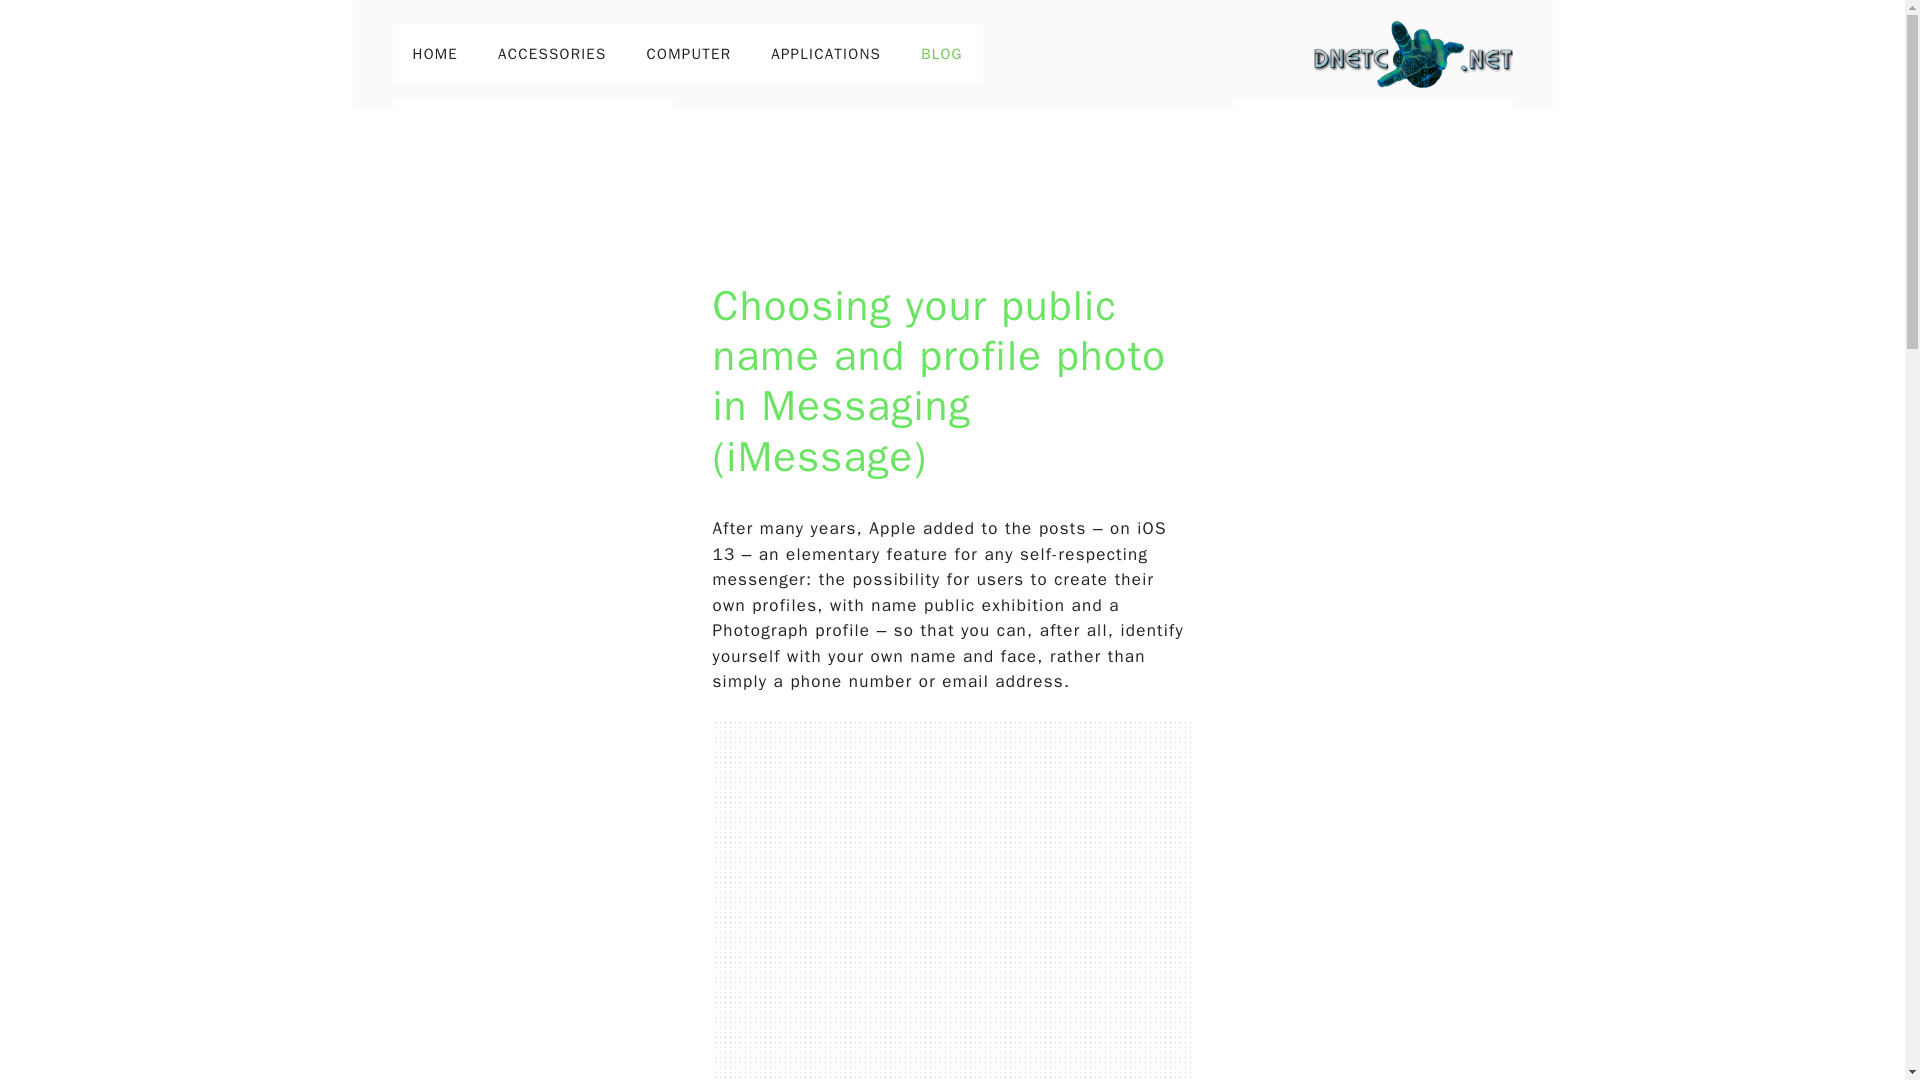 Image resolution: width=1920 pixels, height=1080 pixels. I want to click on ACCESSORIES, so click(552, 54).